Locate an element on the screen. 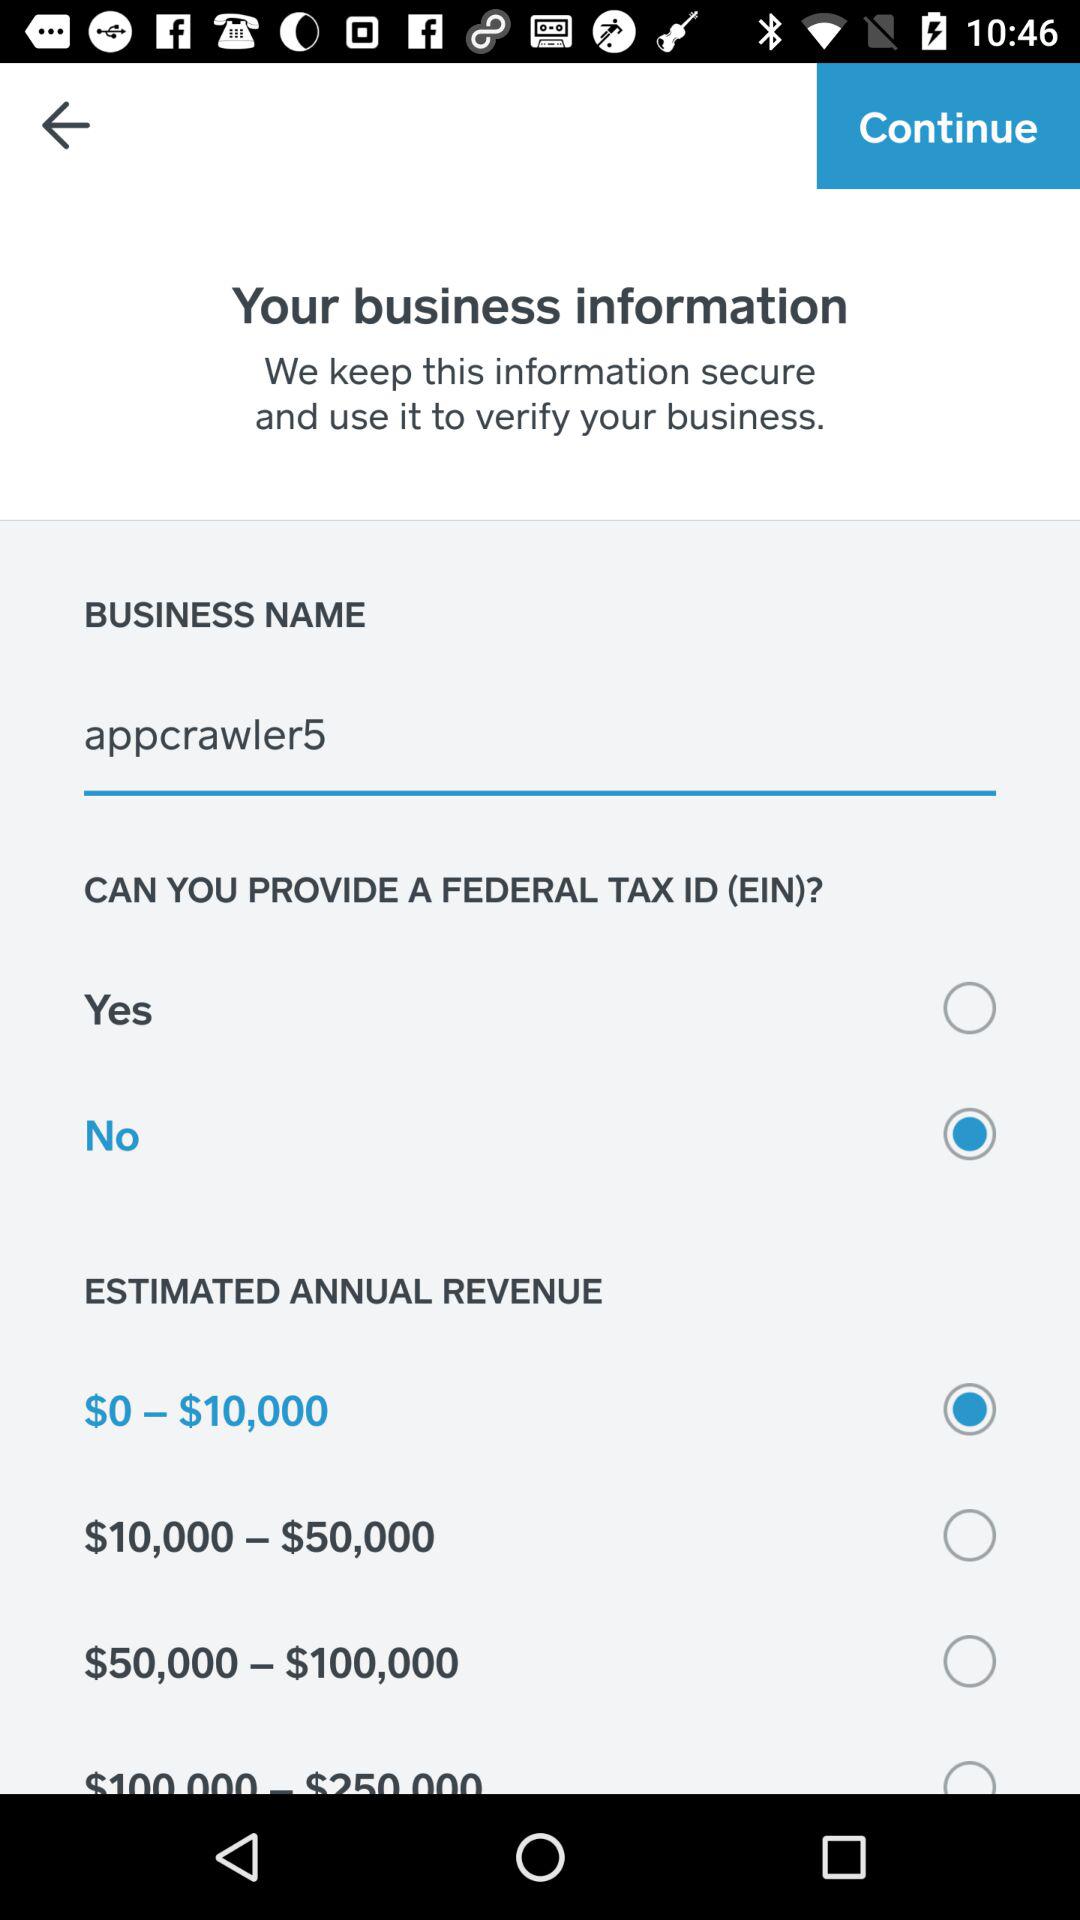  turn on item below the can you provide is located at coordinates (540, 1008).